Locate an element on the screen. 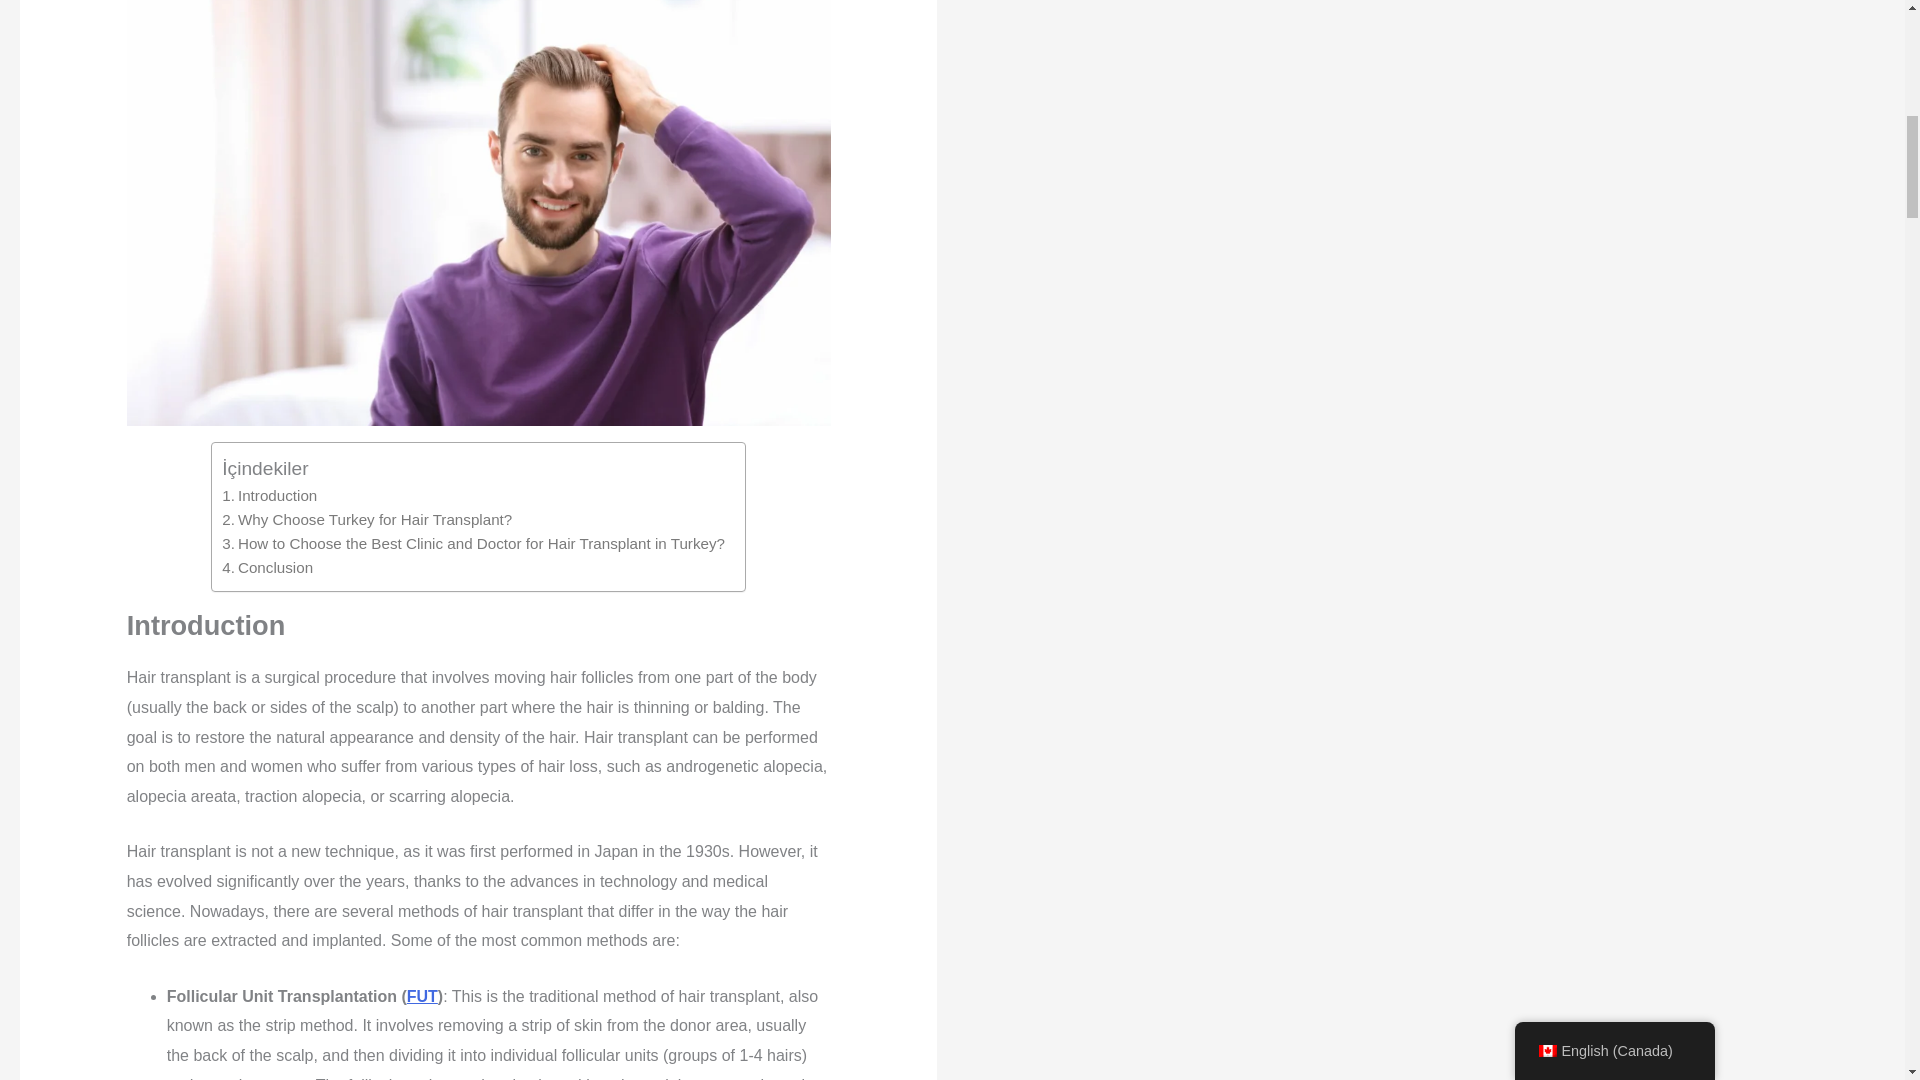 The image size is (1920, 1080). Why Choose Turkey for Hair Transplant? is located at coordinates (367, 520).